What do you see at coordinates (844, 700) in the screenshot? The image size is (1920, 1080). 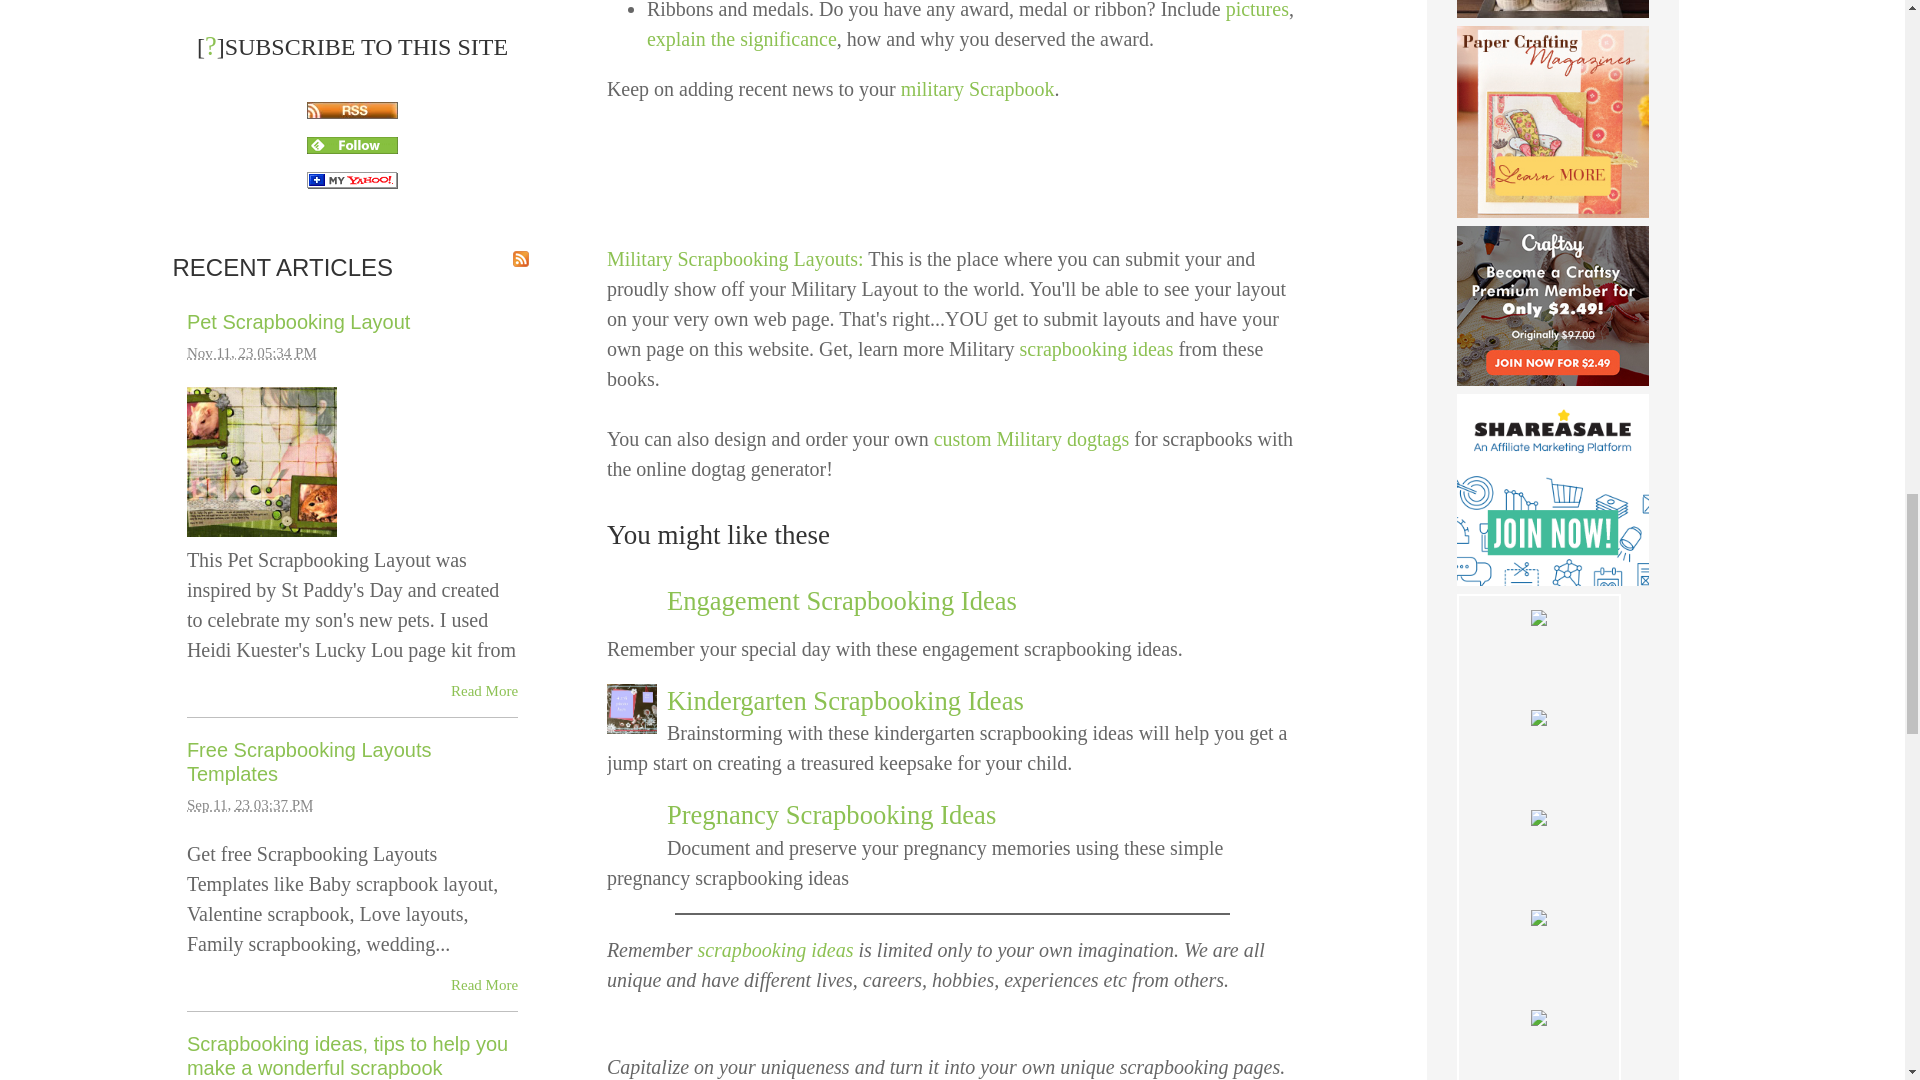 I see `Kindergarten Scrapbooking Ideas` at bounding box center [844, 700].